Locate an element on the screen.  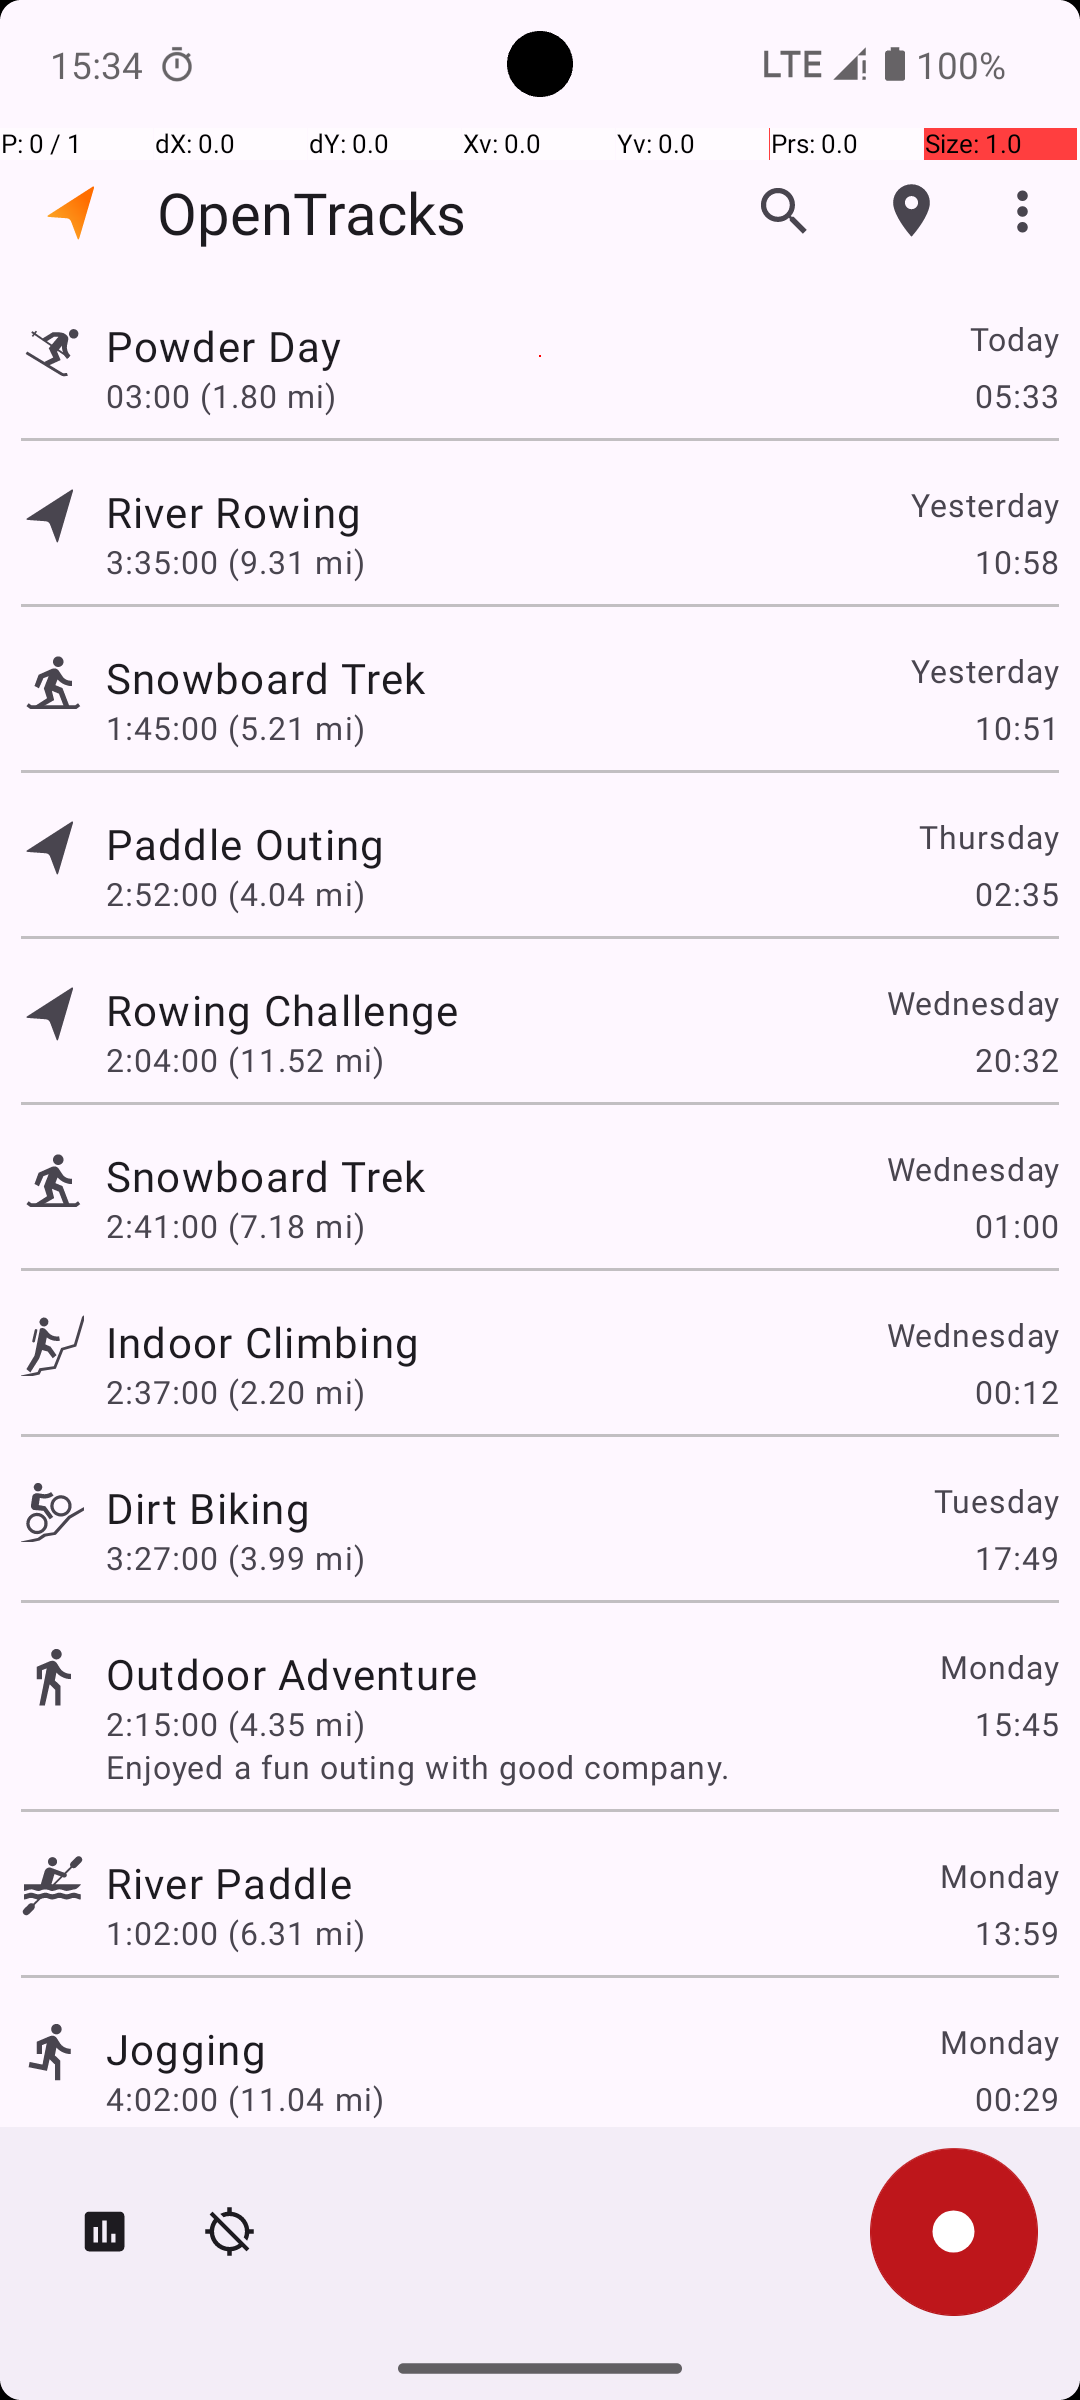
2:37:00 (2.20 mi) is located at coordinates (236, 1392).